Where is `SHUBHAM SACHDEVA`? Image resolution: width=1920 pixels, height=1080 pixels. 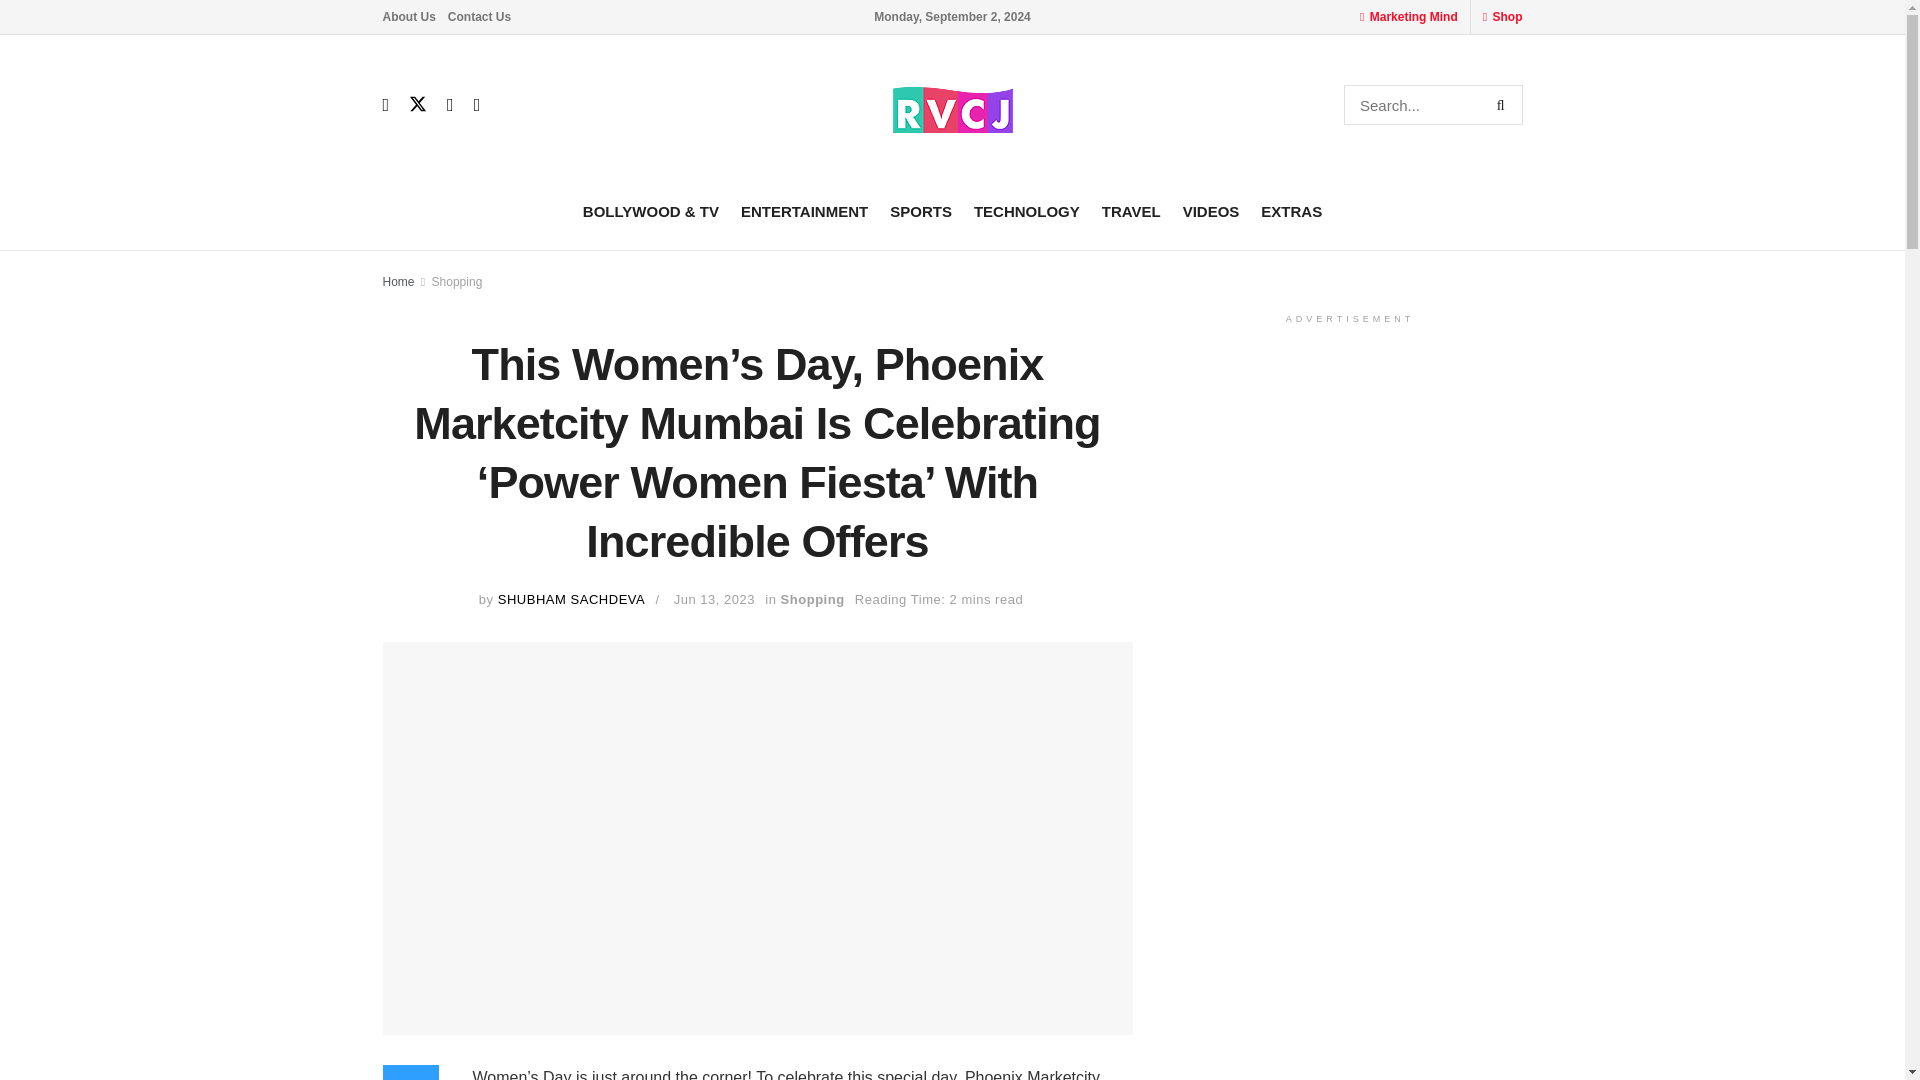
SHUBHAM SACHDEVA is located at coordinates (571, 598).